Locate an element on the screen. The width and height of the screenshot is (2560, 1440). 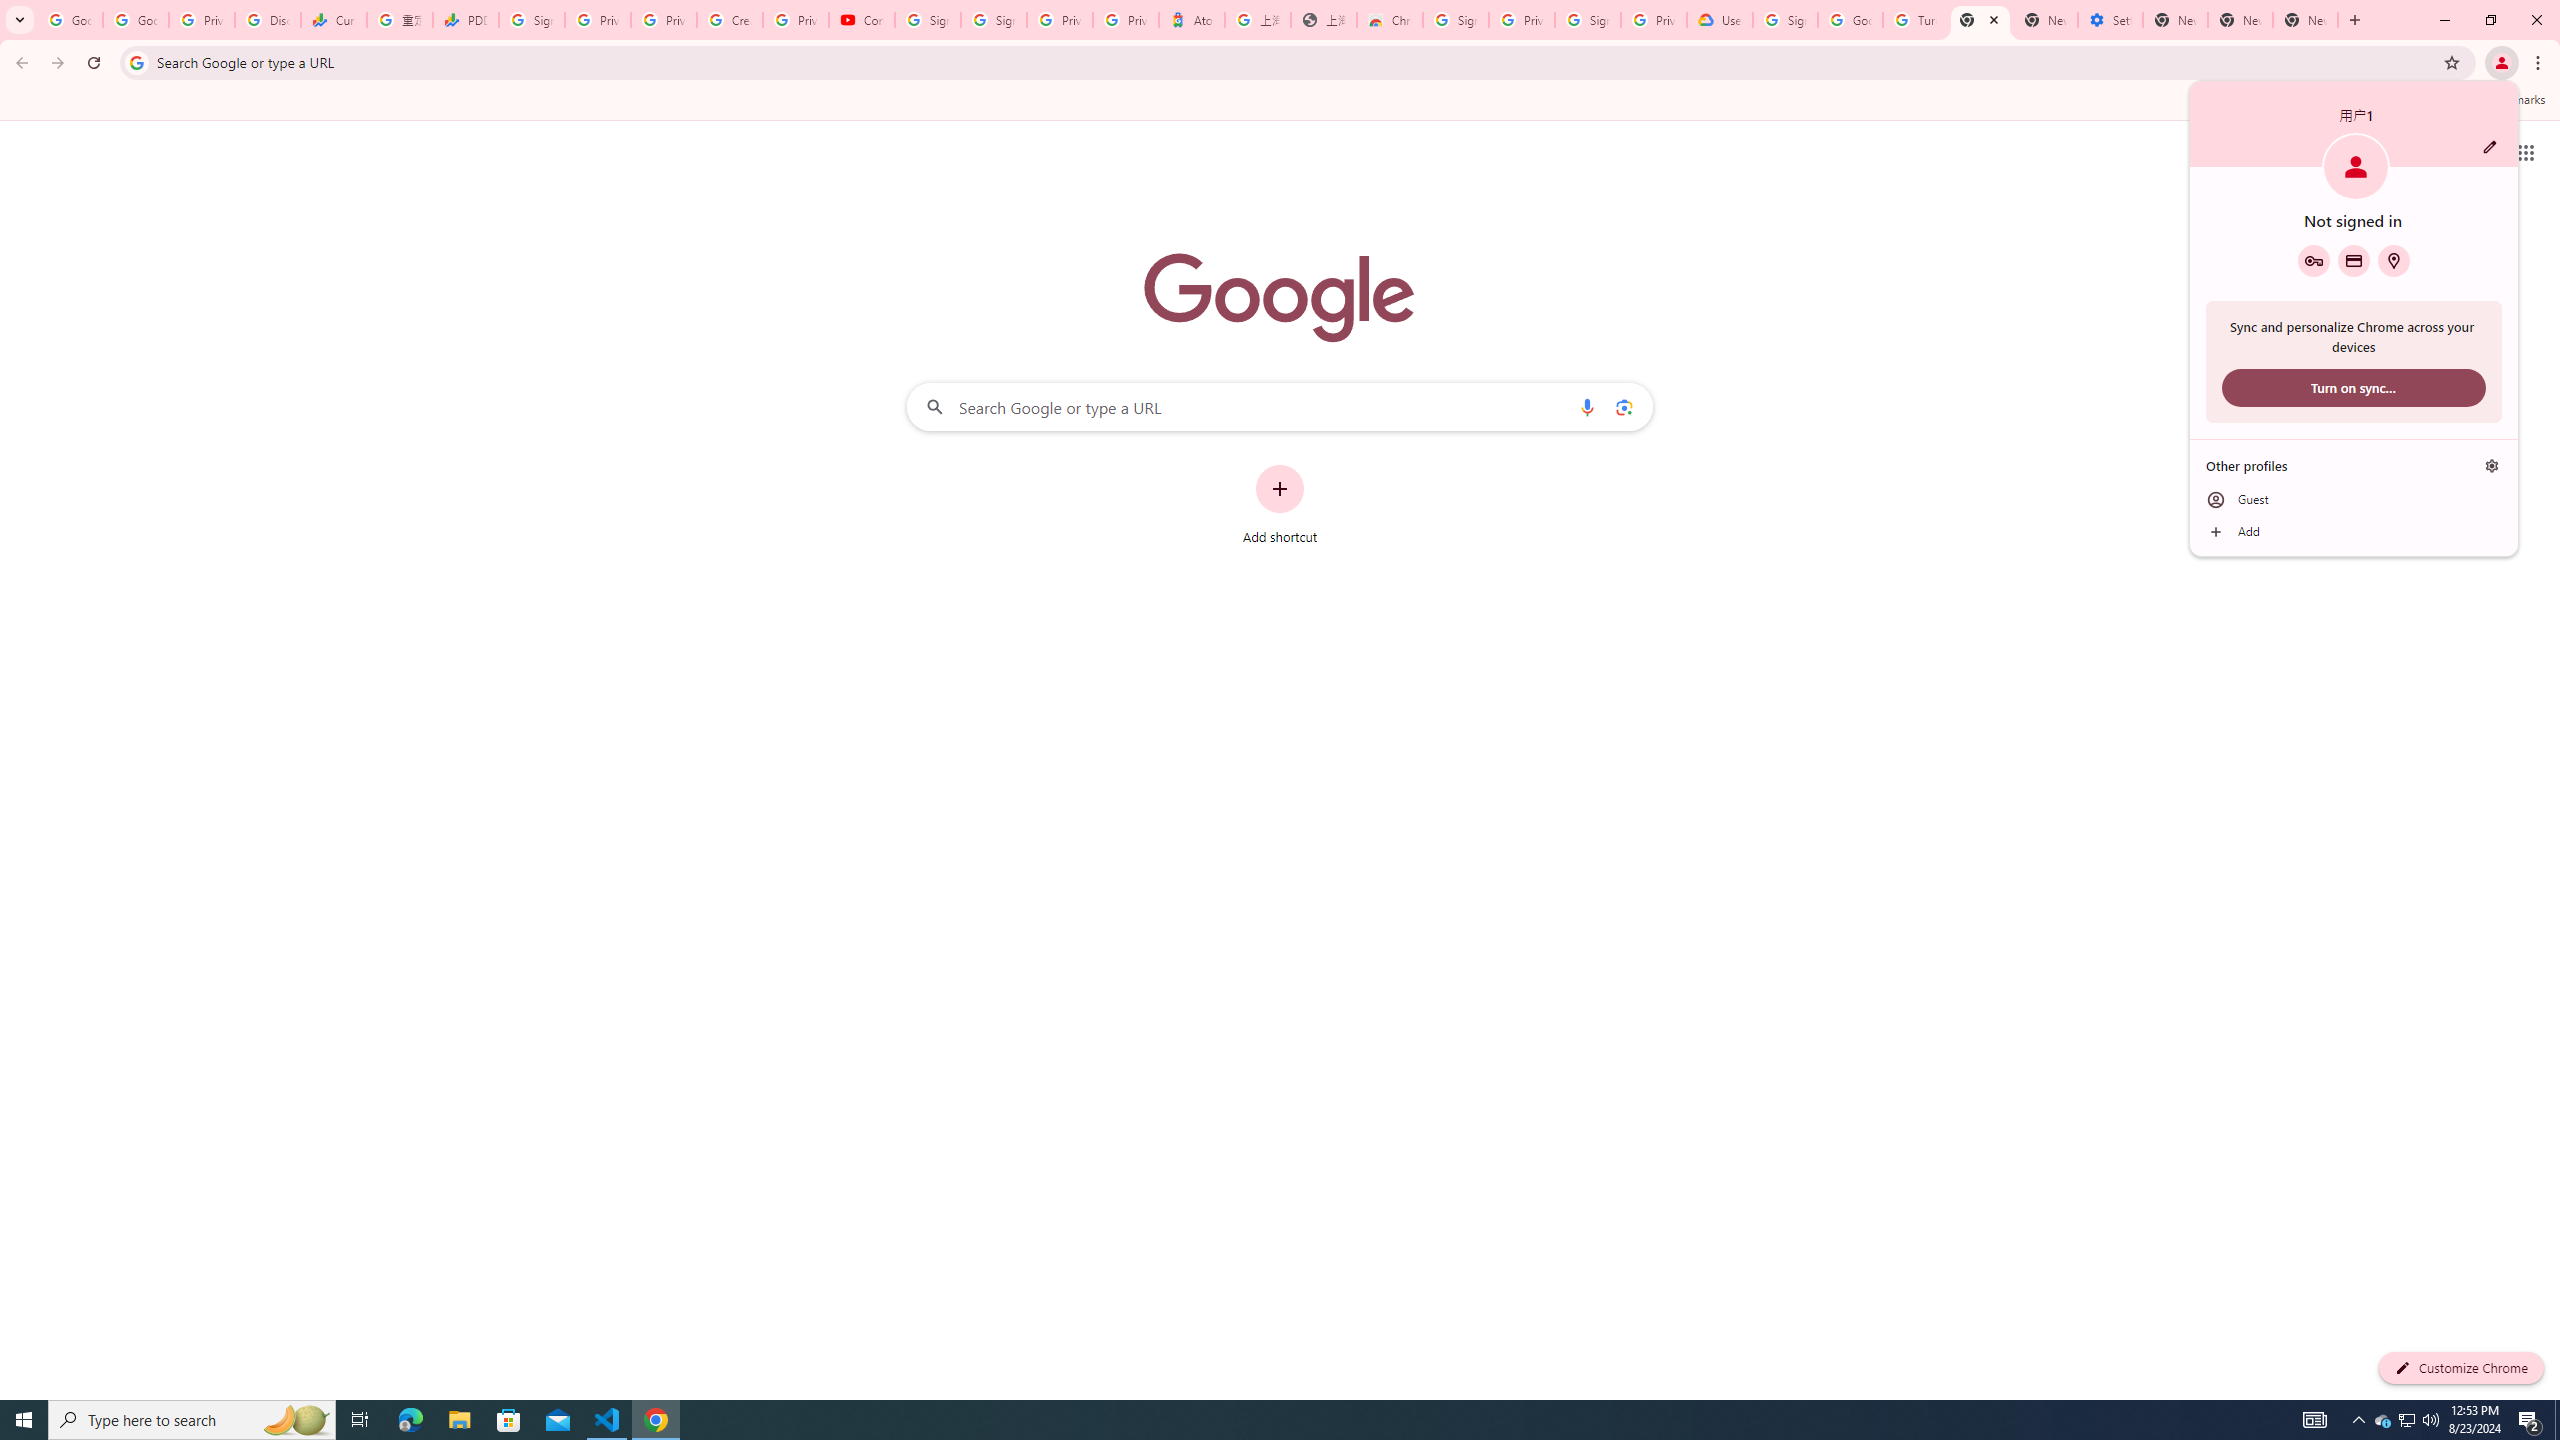
Sign in - Google Accounts is located at coordinates (2408, 1420).